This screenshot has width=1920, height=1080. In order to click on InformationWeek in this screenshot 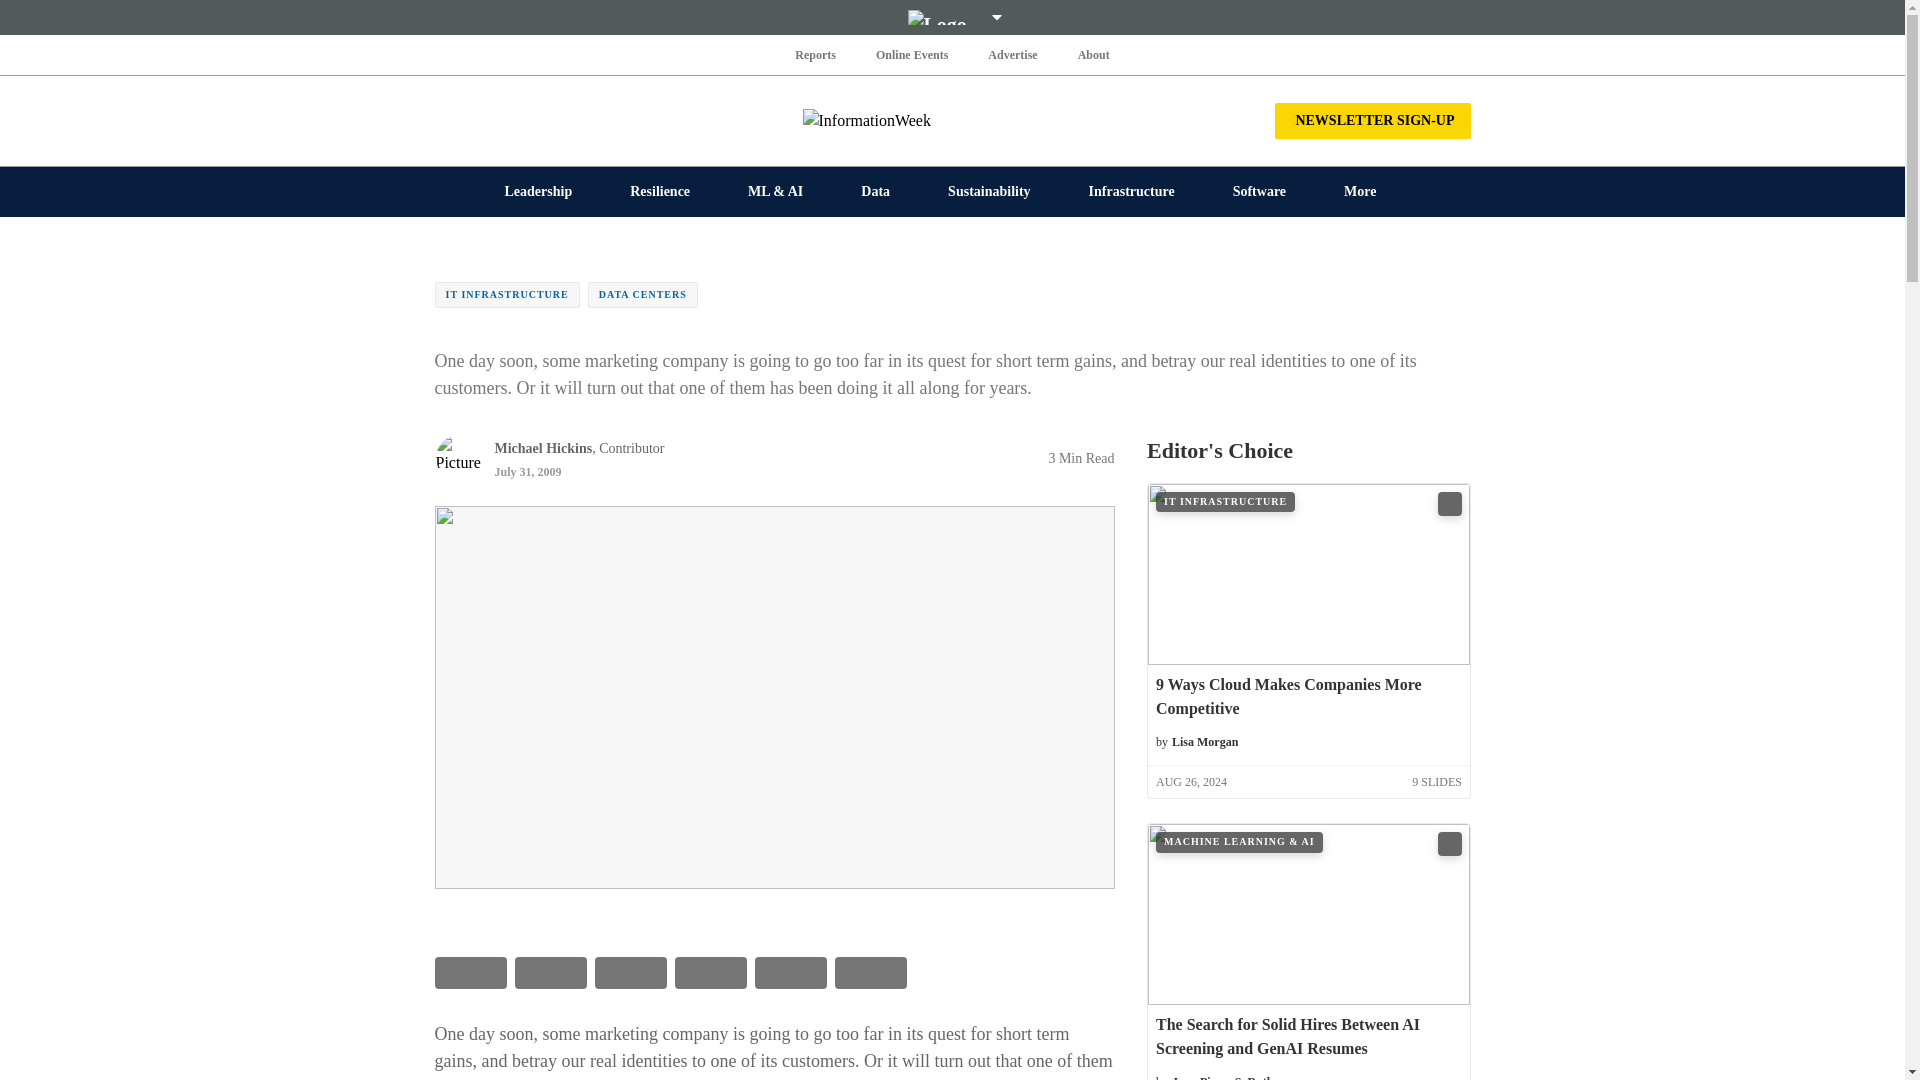, I will do `click(952, 120)`.